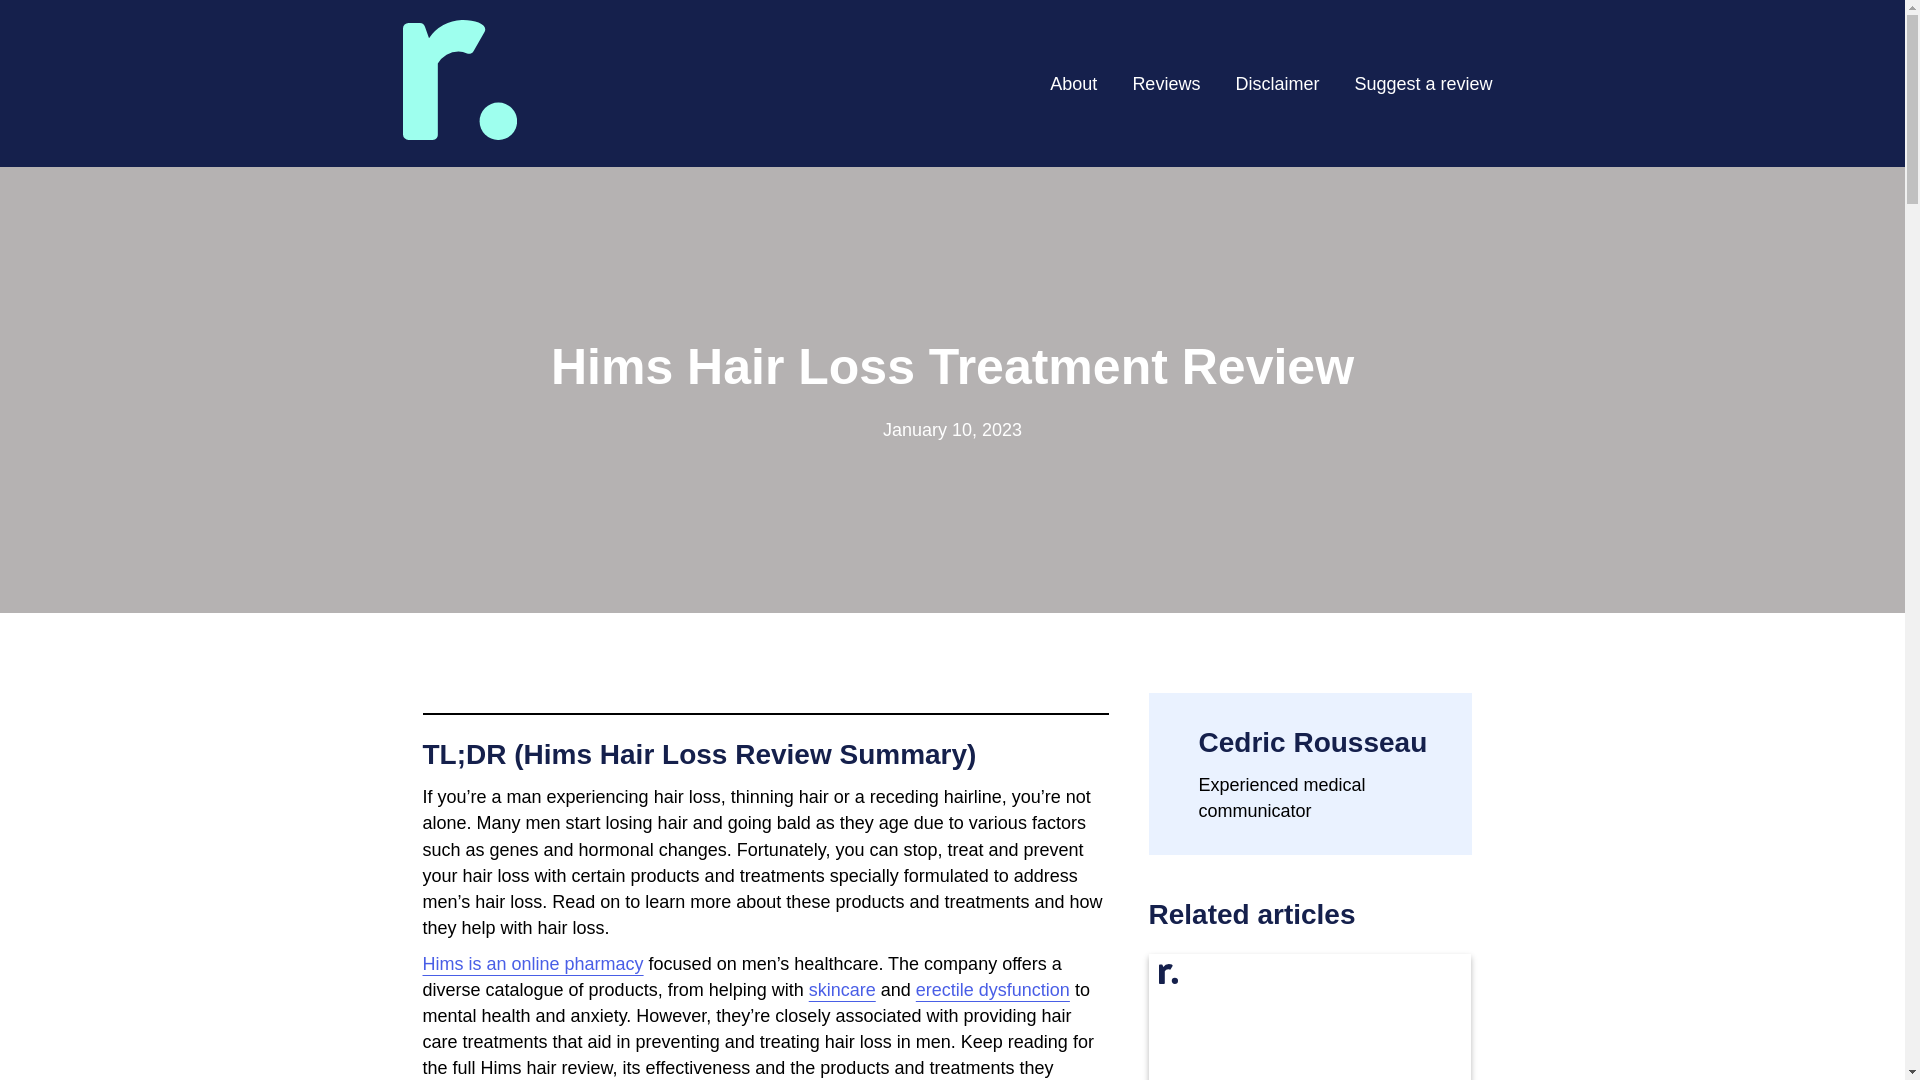  I want to click on skincare, so click(842, 990).